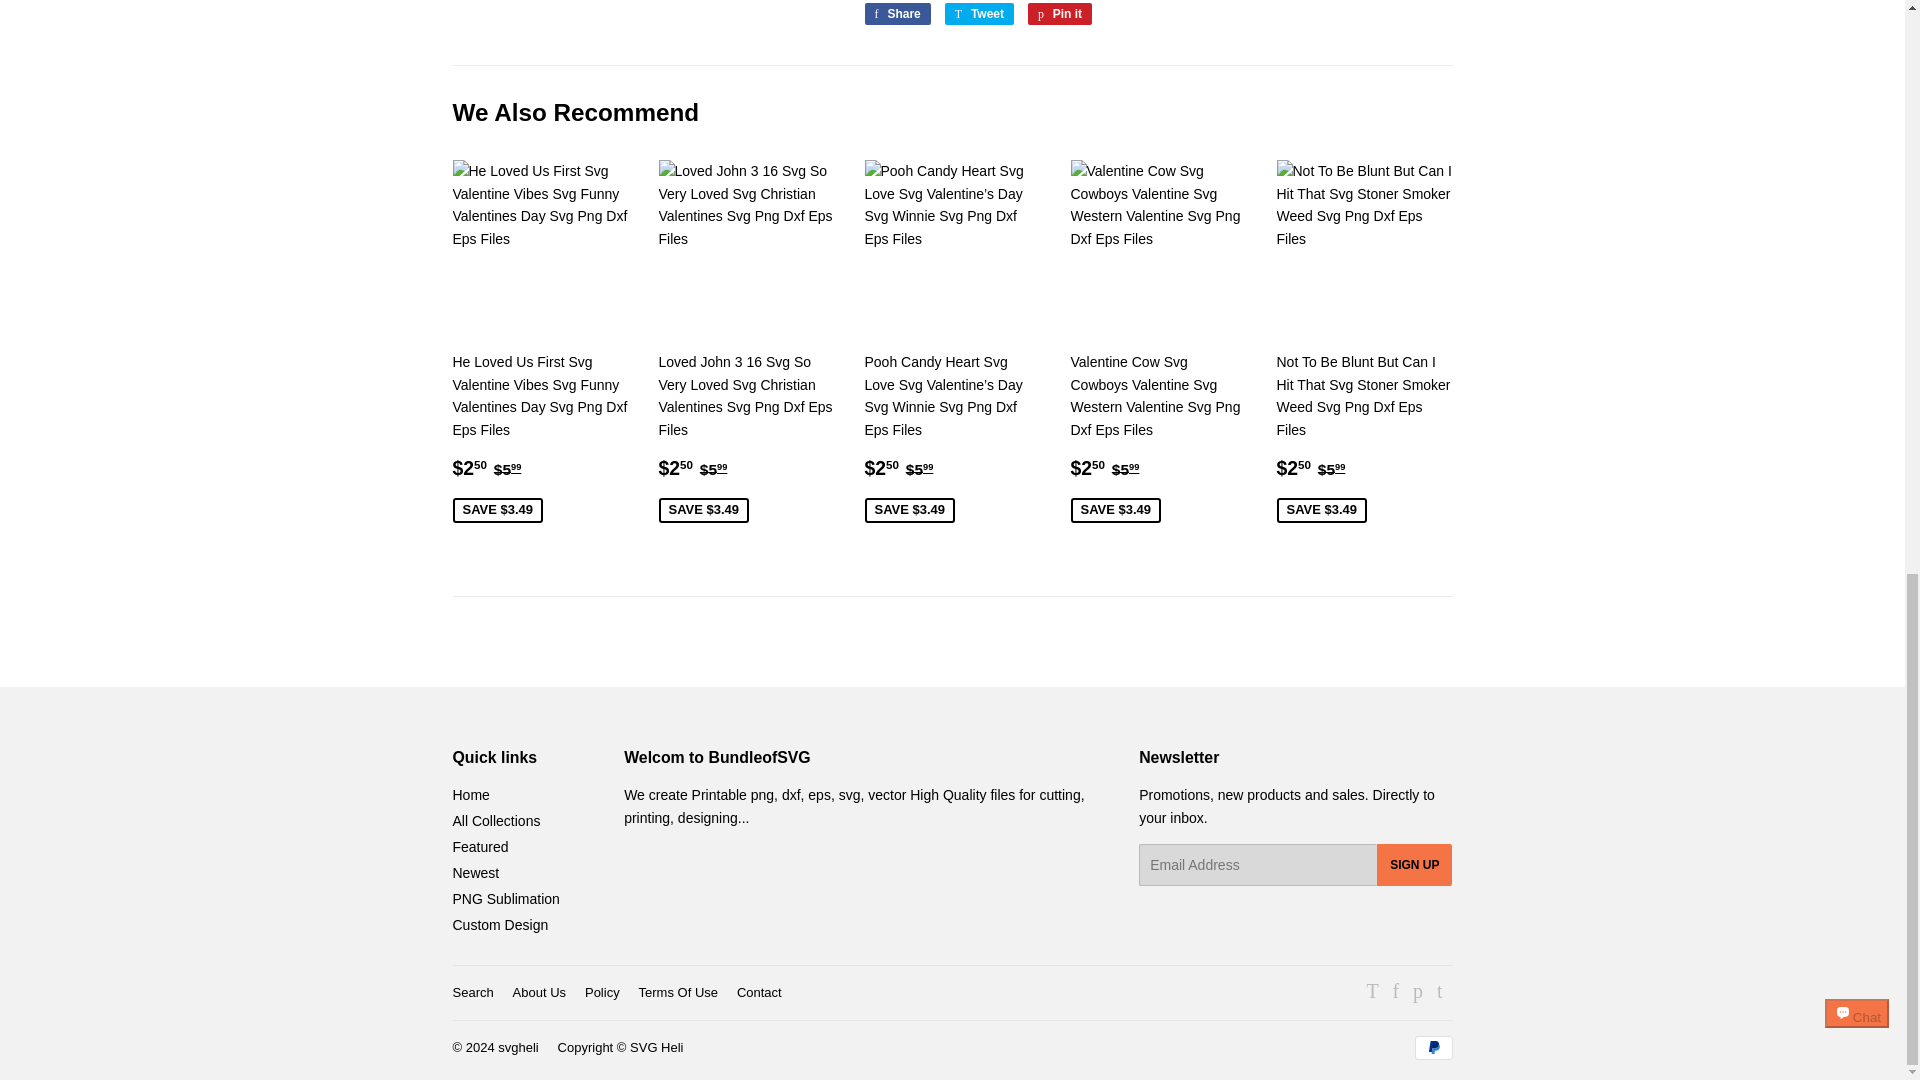  What do you see at coordinates (978, 14) in the screenshot?
I see `Home` at bounding box center [978, 14].